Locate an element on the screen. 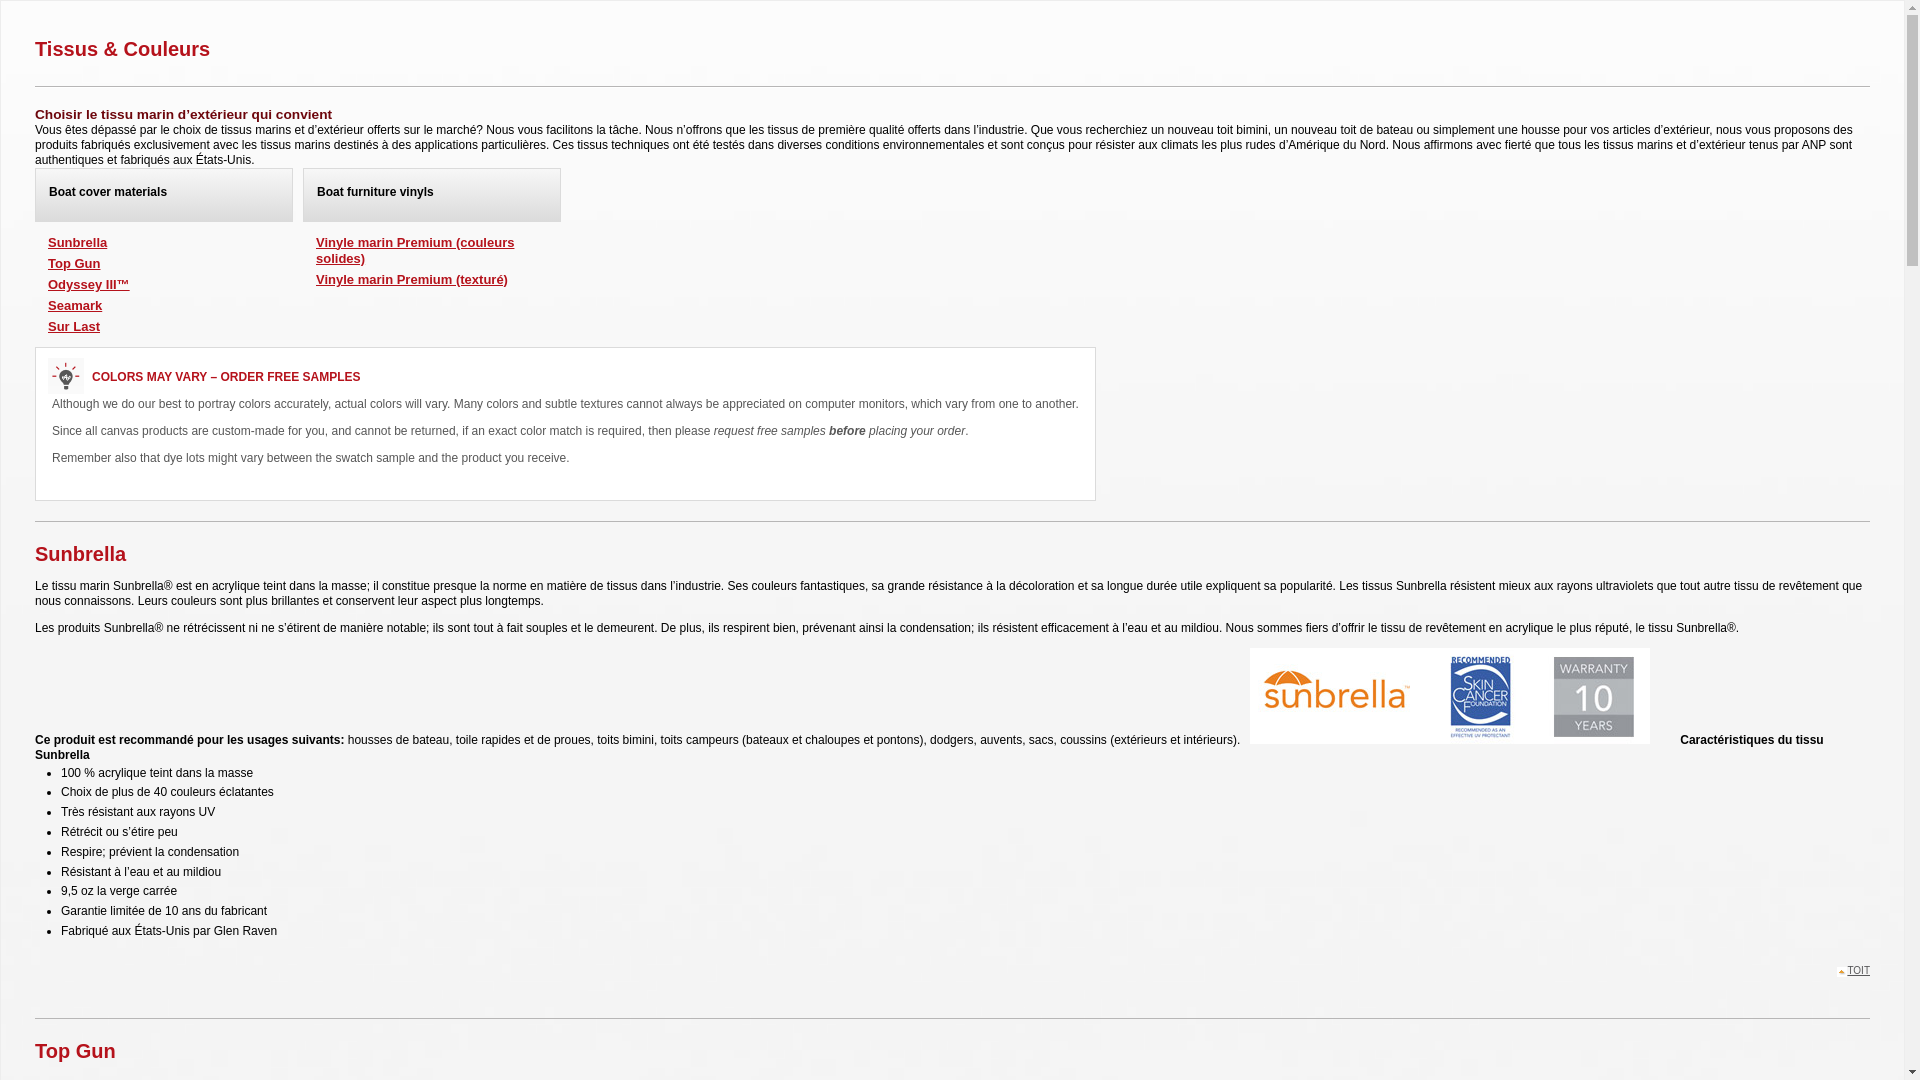  Sunbrella is located at coordinates (78, 242).